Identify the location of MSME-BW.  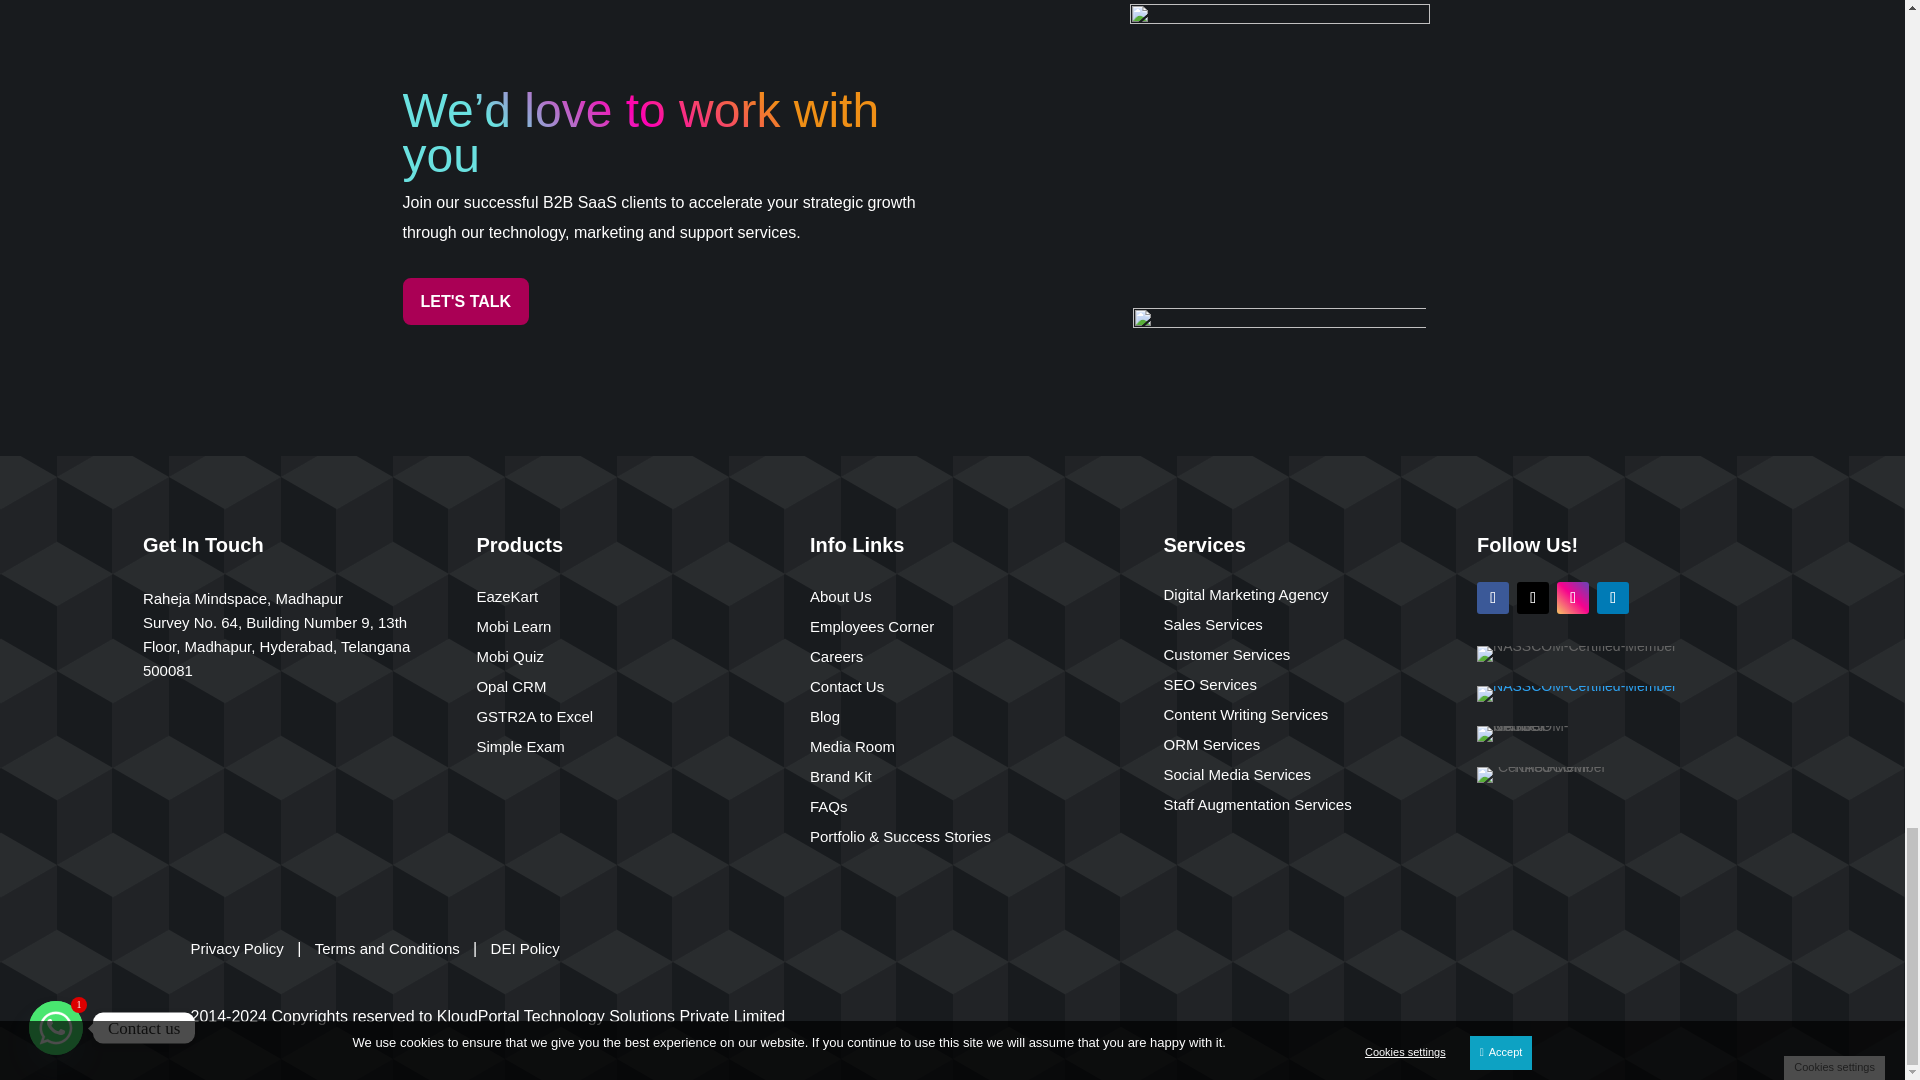
(1543, 774).